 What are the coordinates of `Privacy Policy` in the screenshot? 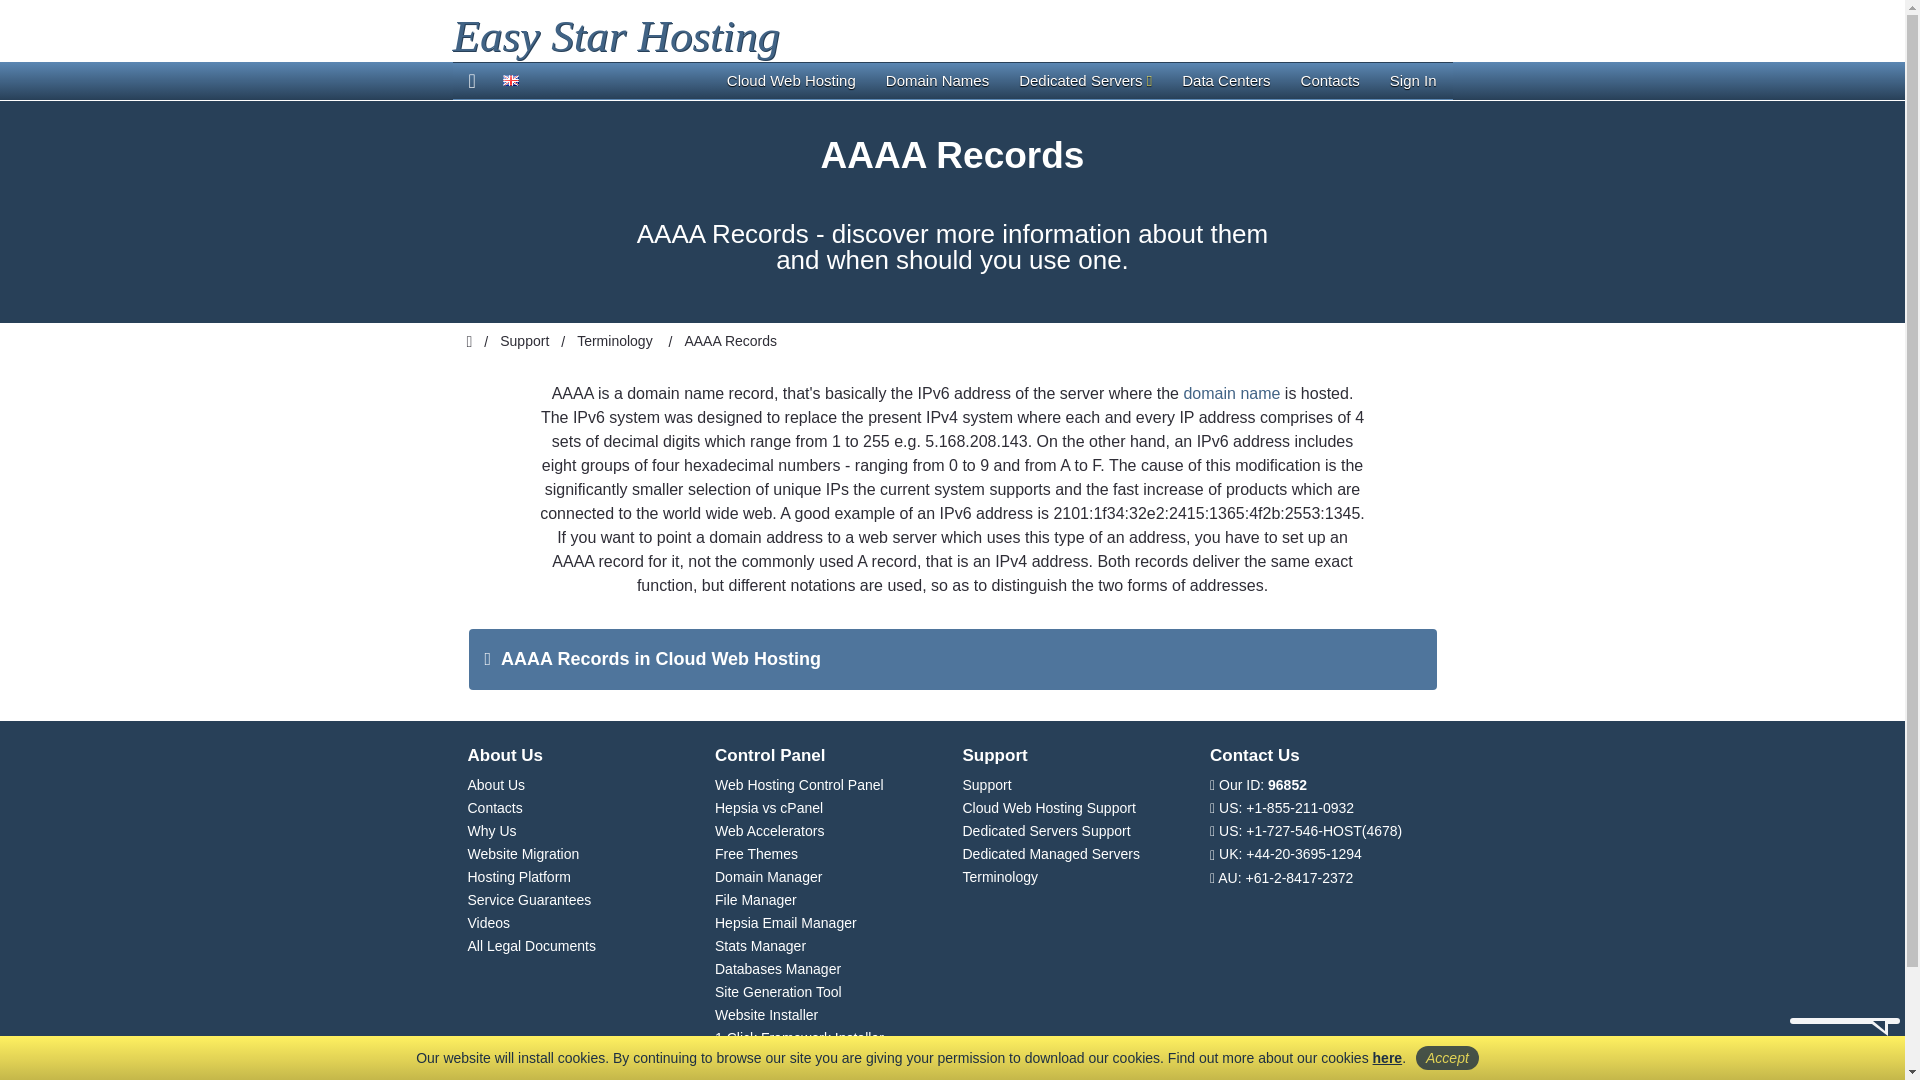 It's located at (1388, 1057).